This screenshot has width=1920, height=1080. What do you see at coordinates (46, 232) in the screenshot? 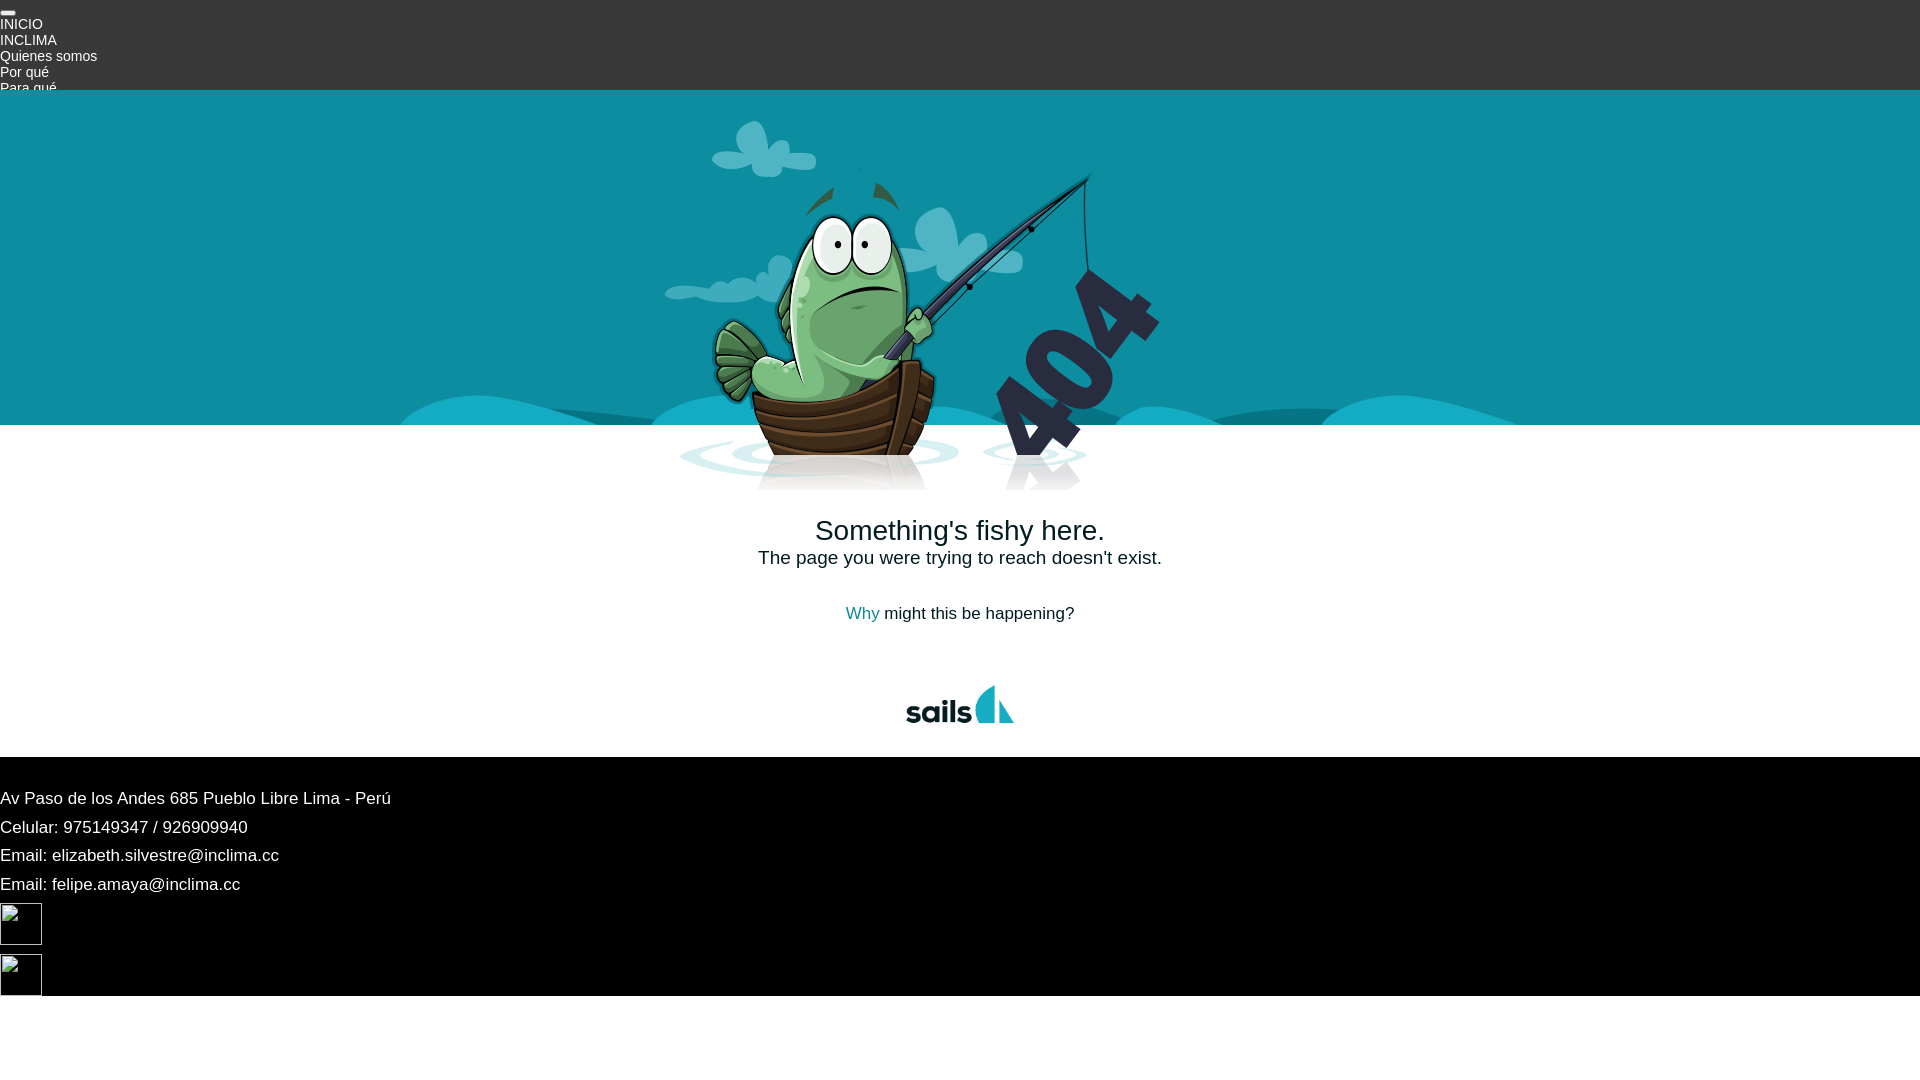
I see `TECNOLOGIA` at bounding box center [46, 232].